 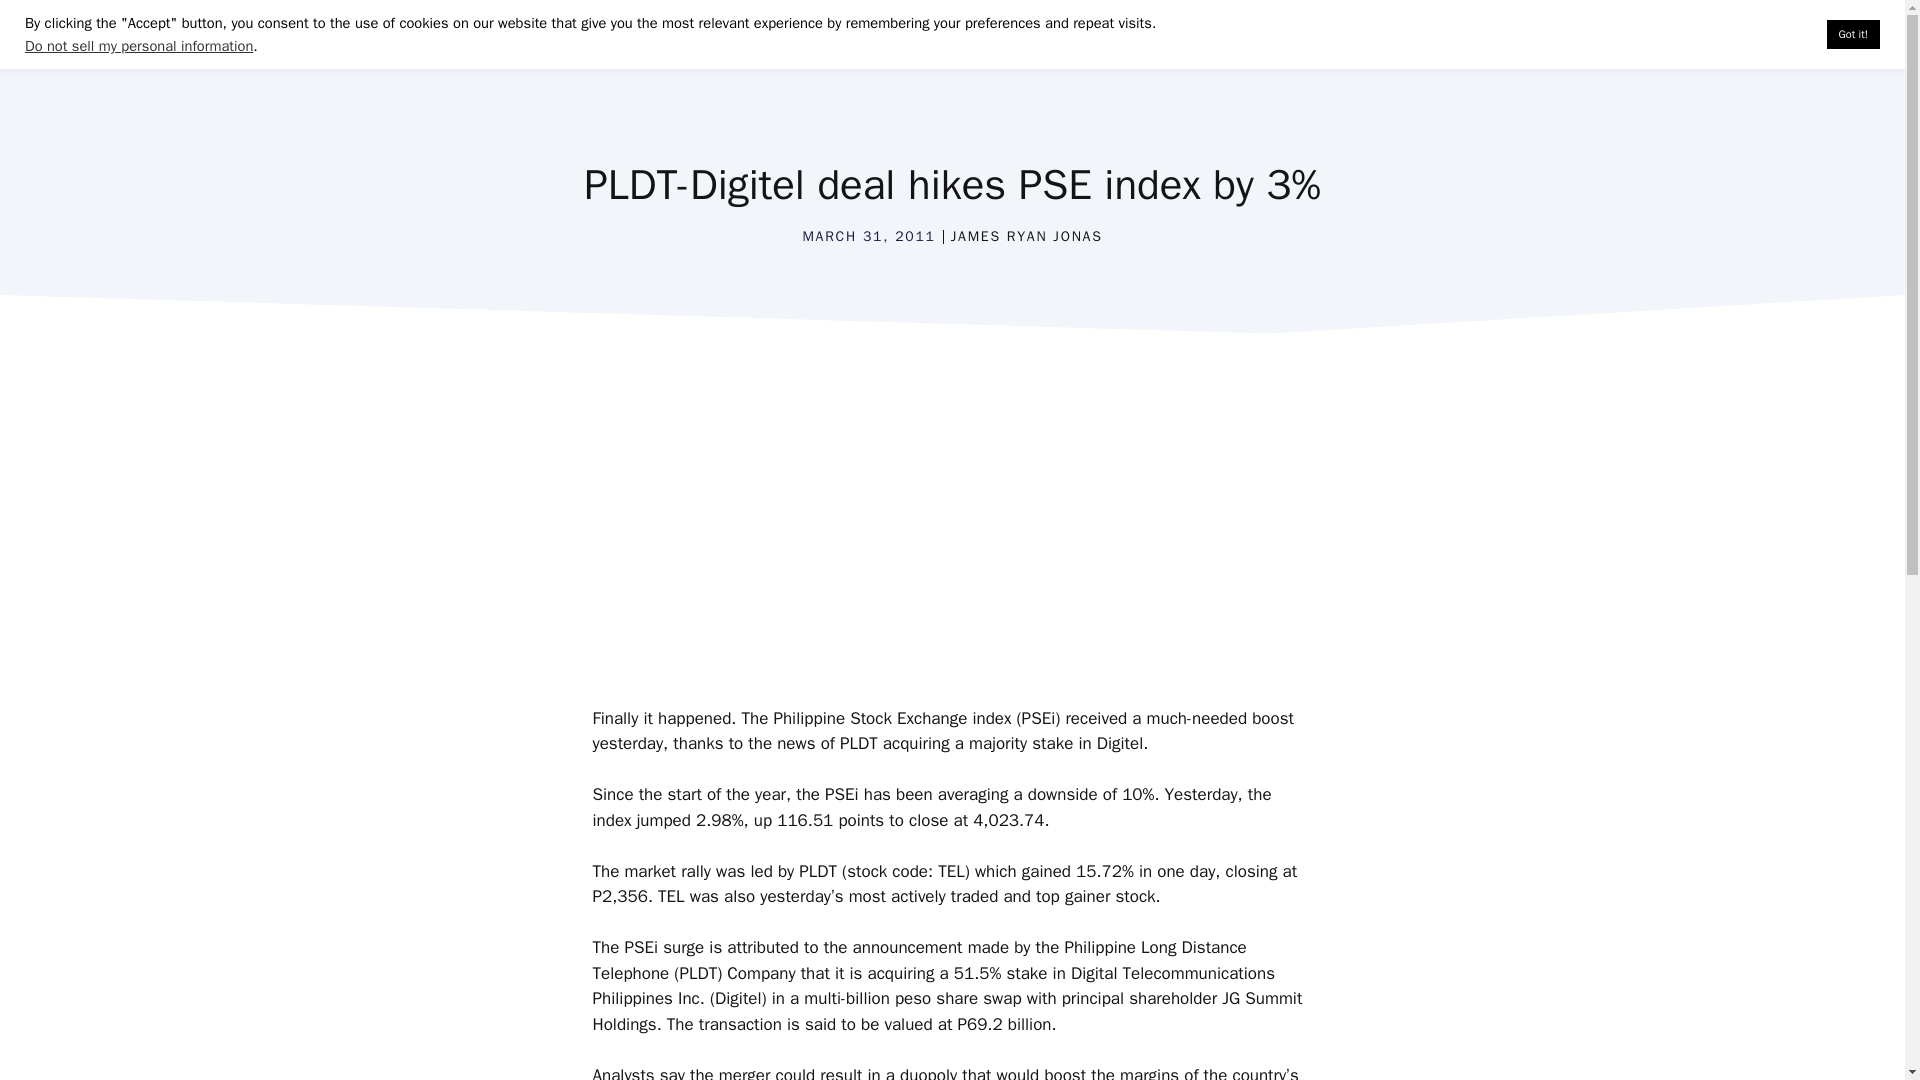 What do you see at coordinates (1300, 50) in the screenshot?
I see `Follow on Facebook` at bounding box center [1300, 50].